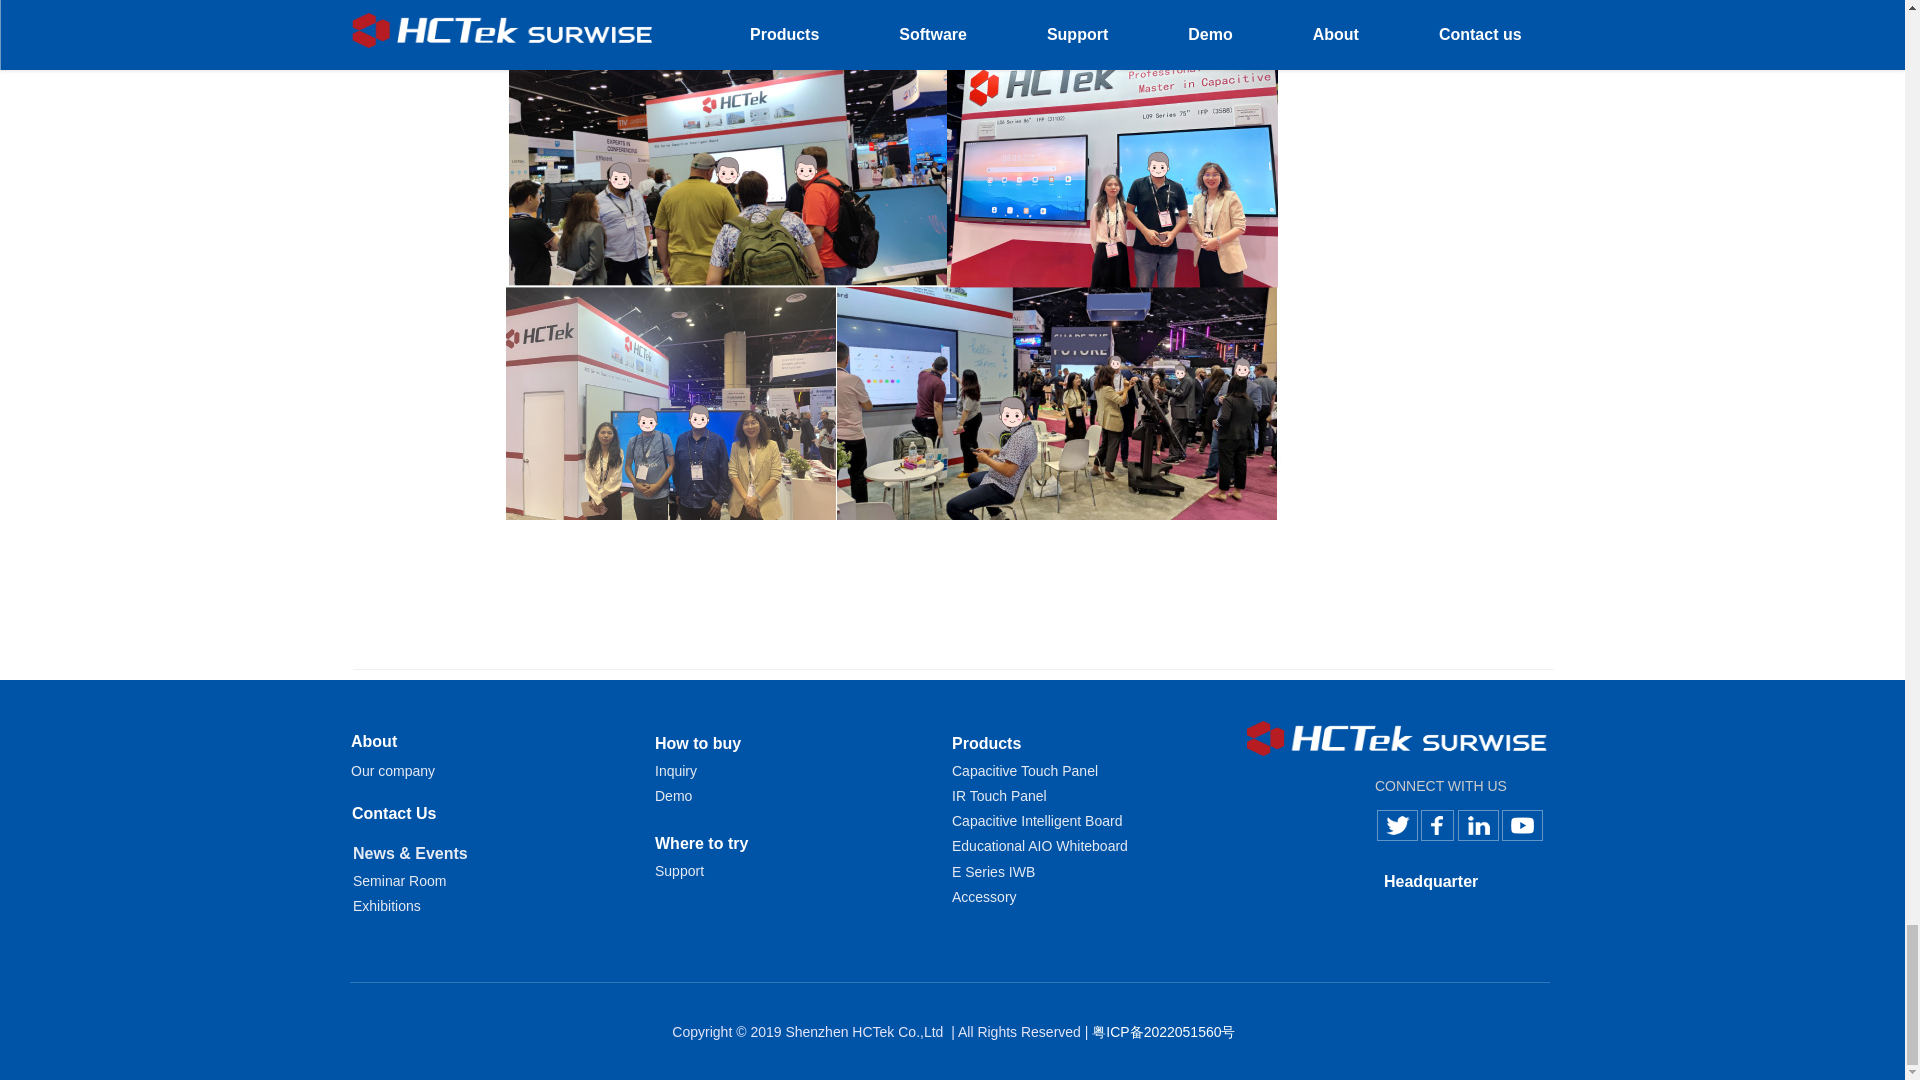 The image size is (1920, 1080). What do you see at coordinates (1027, 770) in the screenshot?
I see `Capacitive Touch Panel ` at bounding box center [1027, 770].